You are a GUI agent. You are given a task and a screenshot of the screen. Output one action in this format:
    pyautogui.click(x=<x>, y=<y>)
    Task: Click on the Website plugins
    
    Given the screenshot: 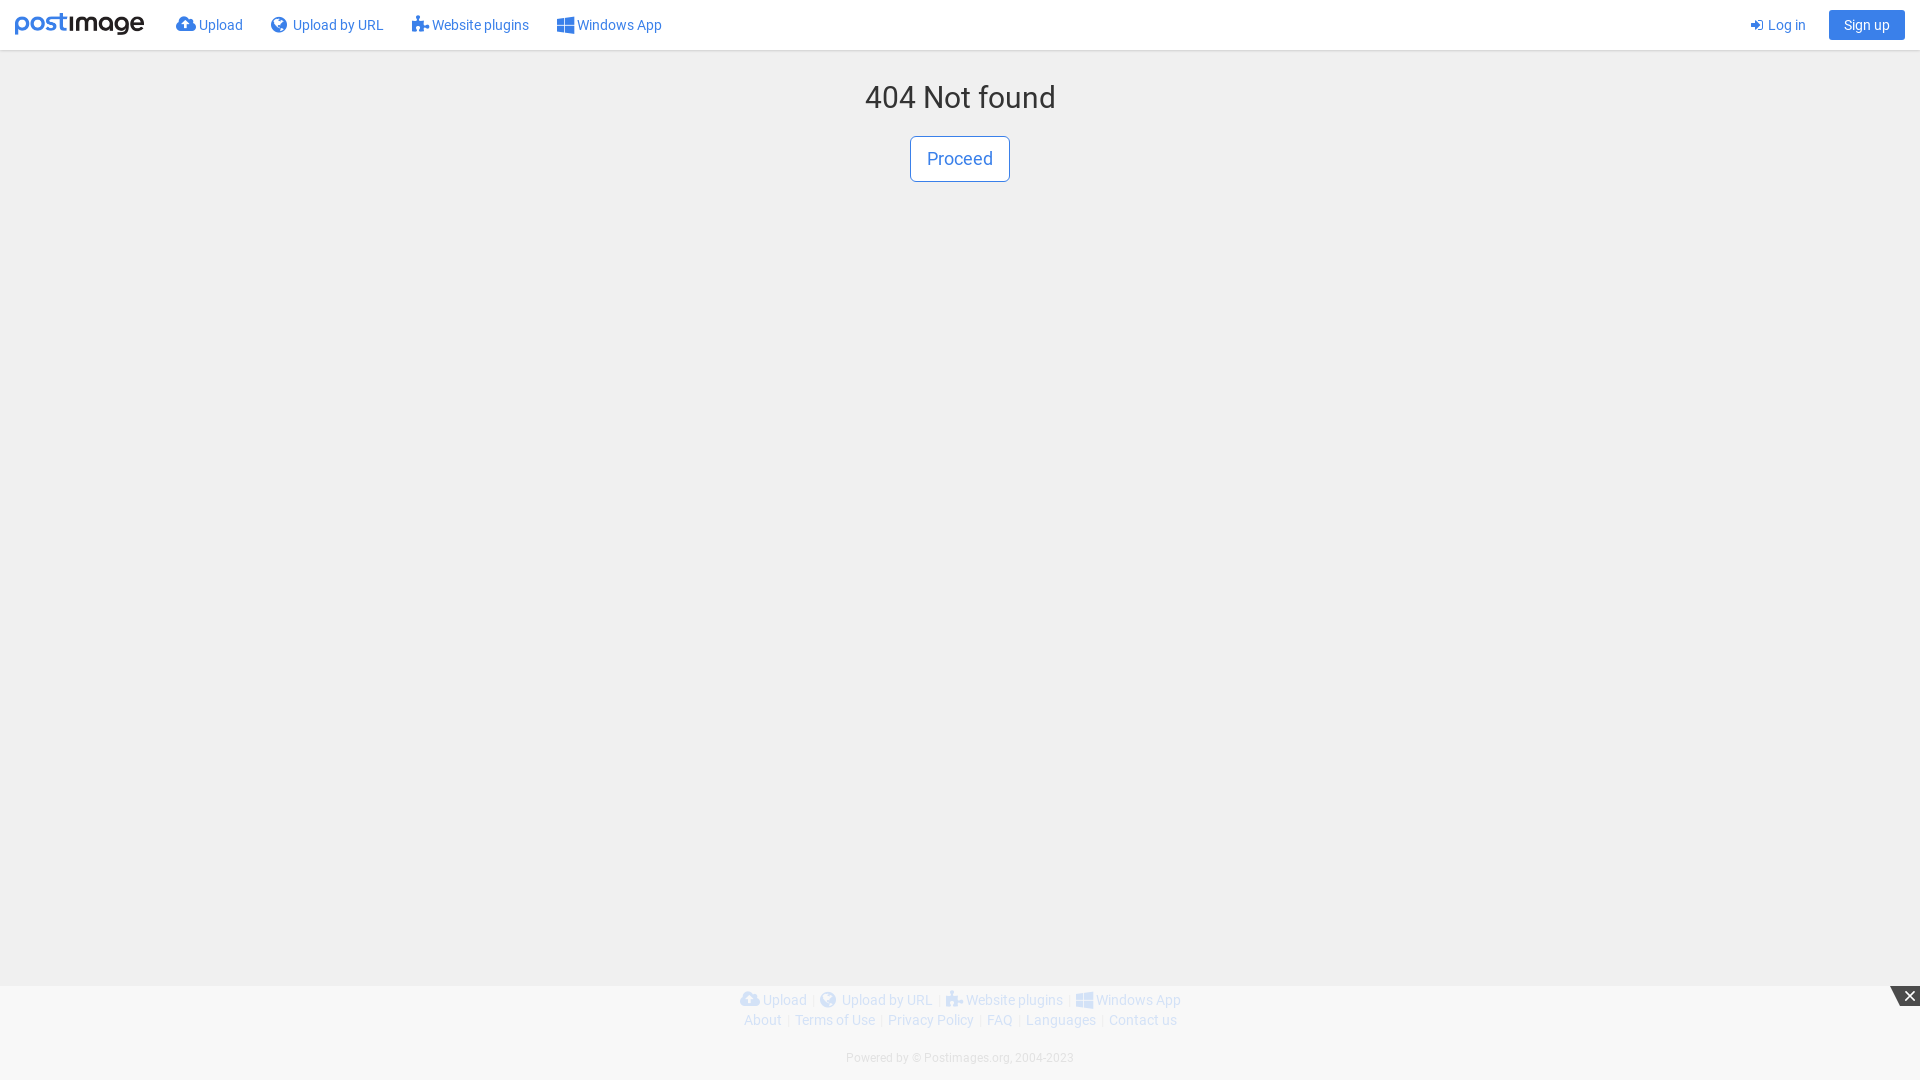 What is the action you would take?
    pyautogui.click(x=1004, y=1000)
    